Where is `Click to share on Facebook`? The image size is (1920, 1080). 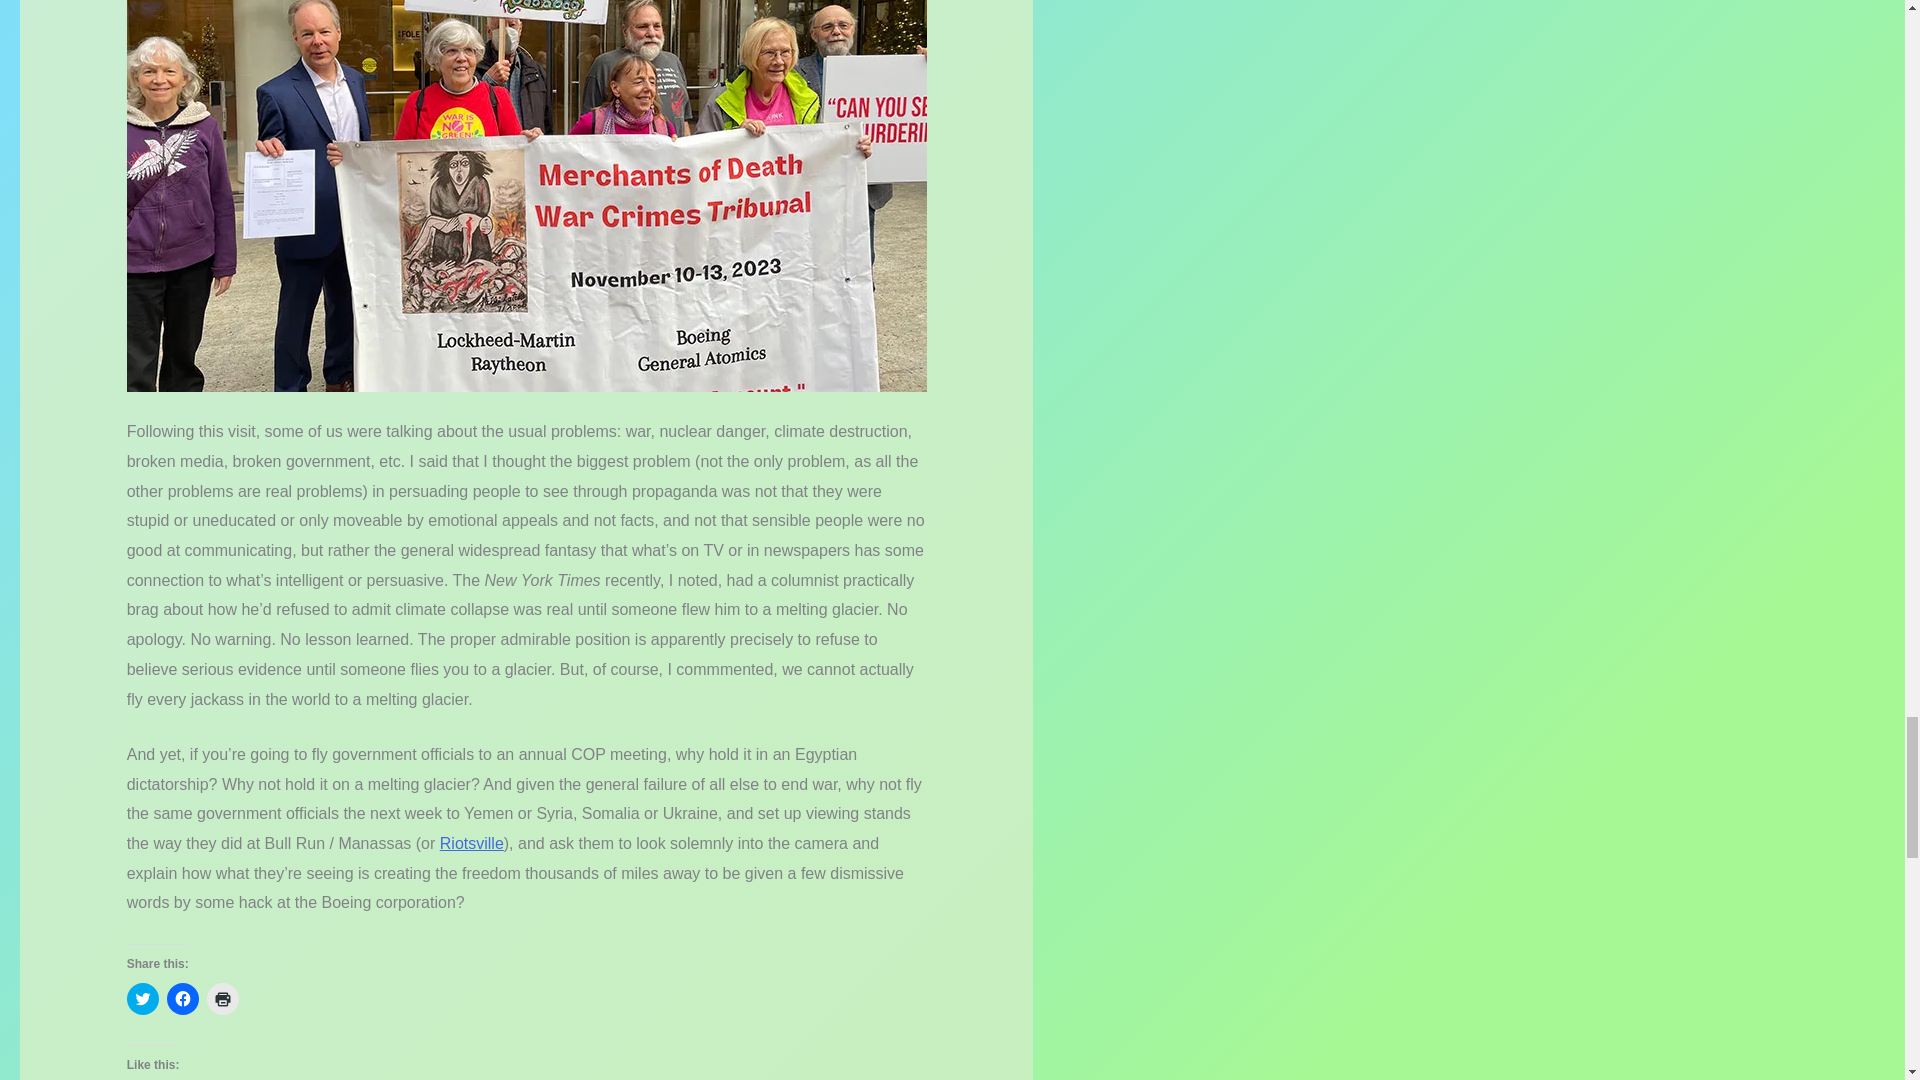 Click to share on Facebook is located at coordinates (183, 998).